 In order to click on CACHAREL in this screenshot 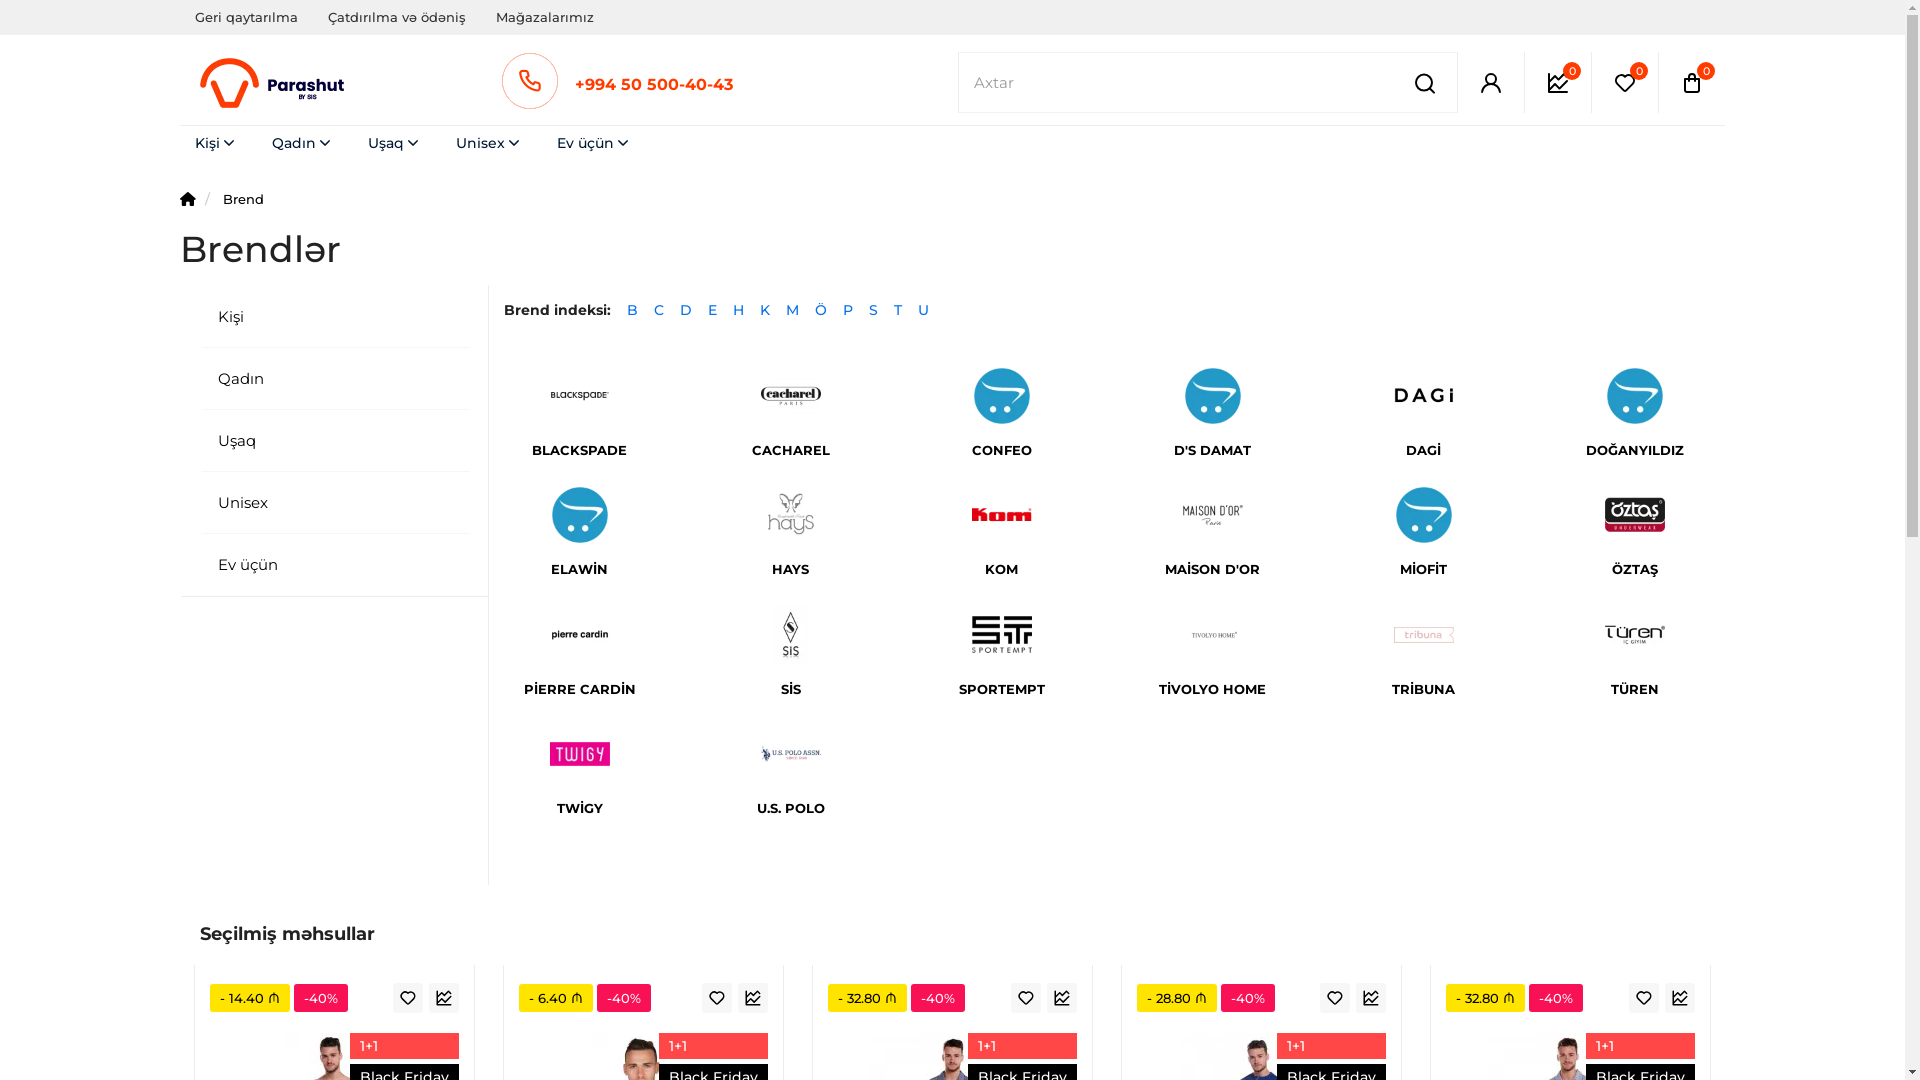, I will do `click(790, 451)`.